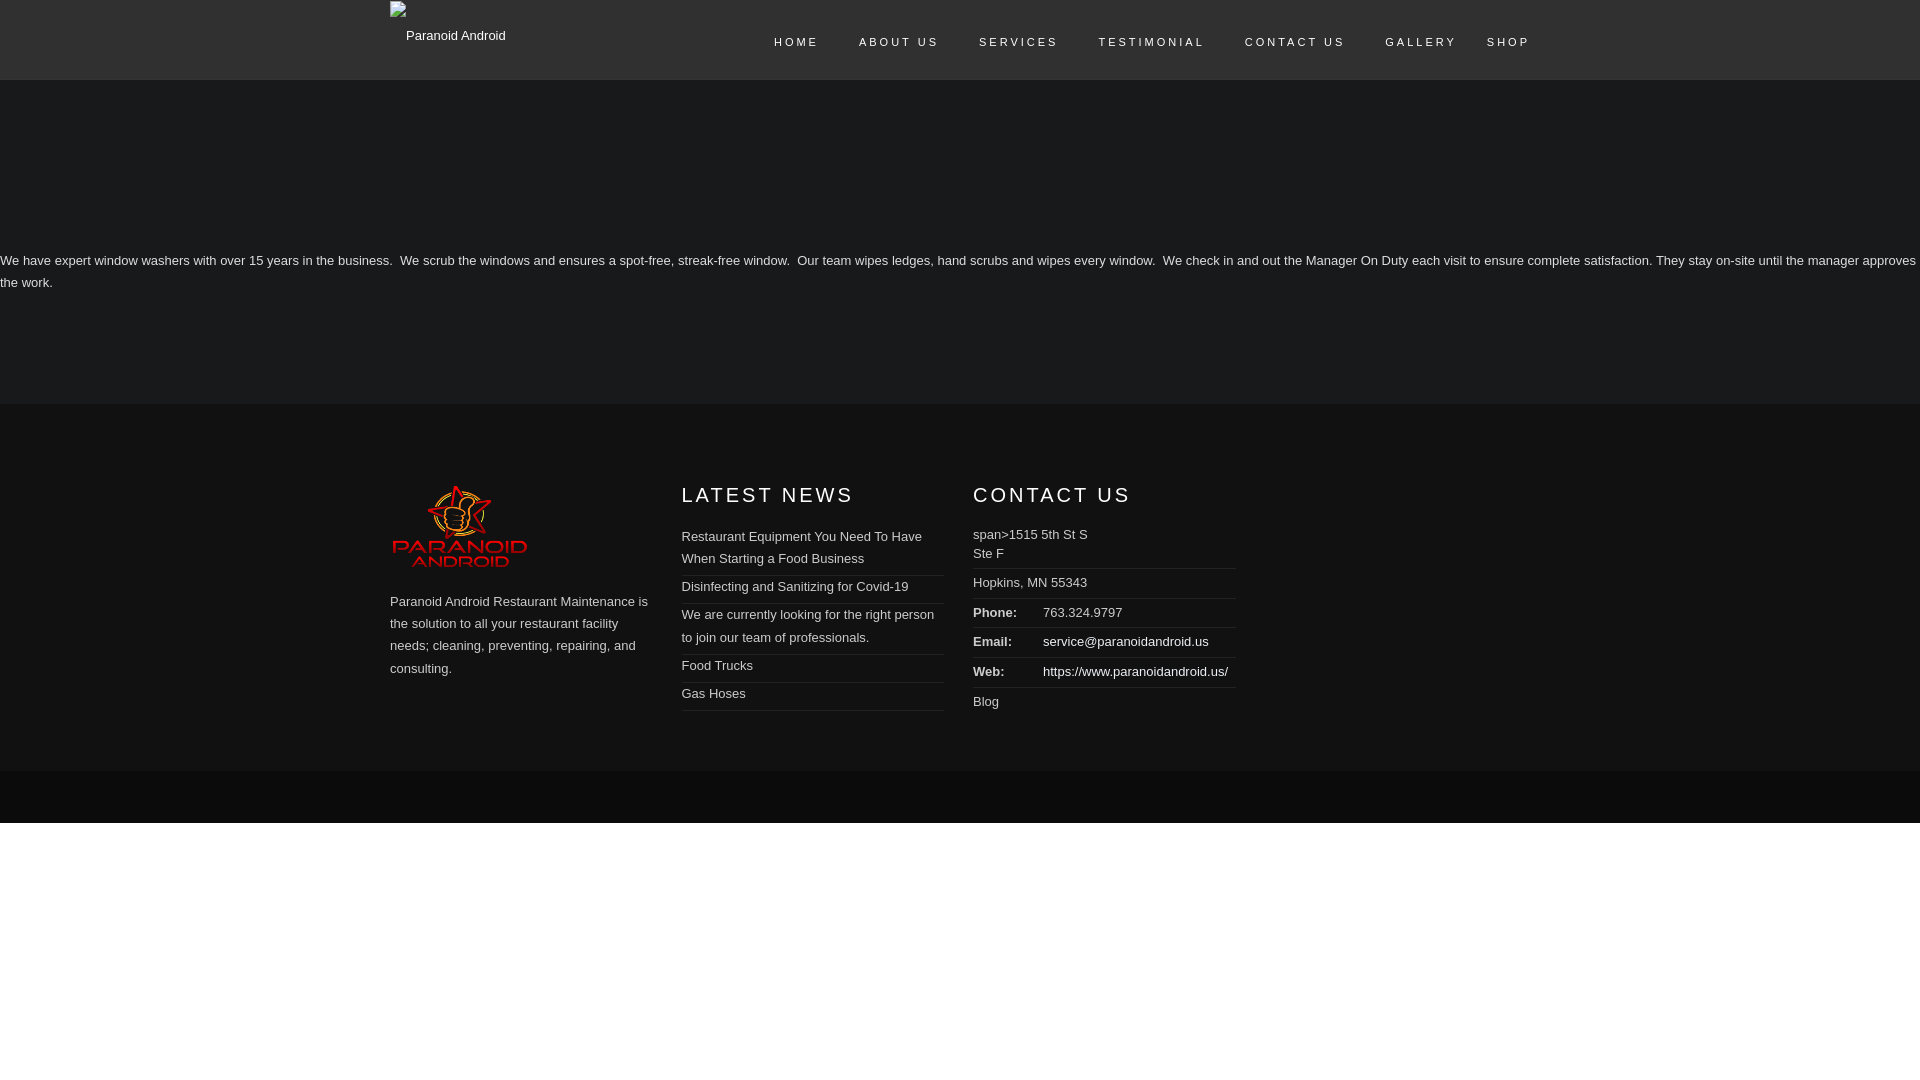 Image resolution: width=1920 pixels, height=1080 pixels. I want to click on Home, so click(786, 40).